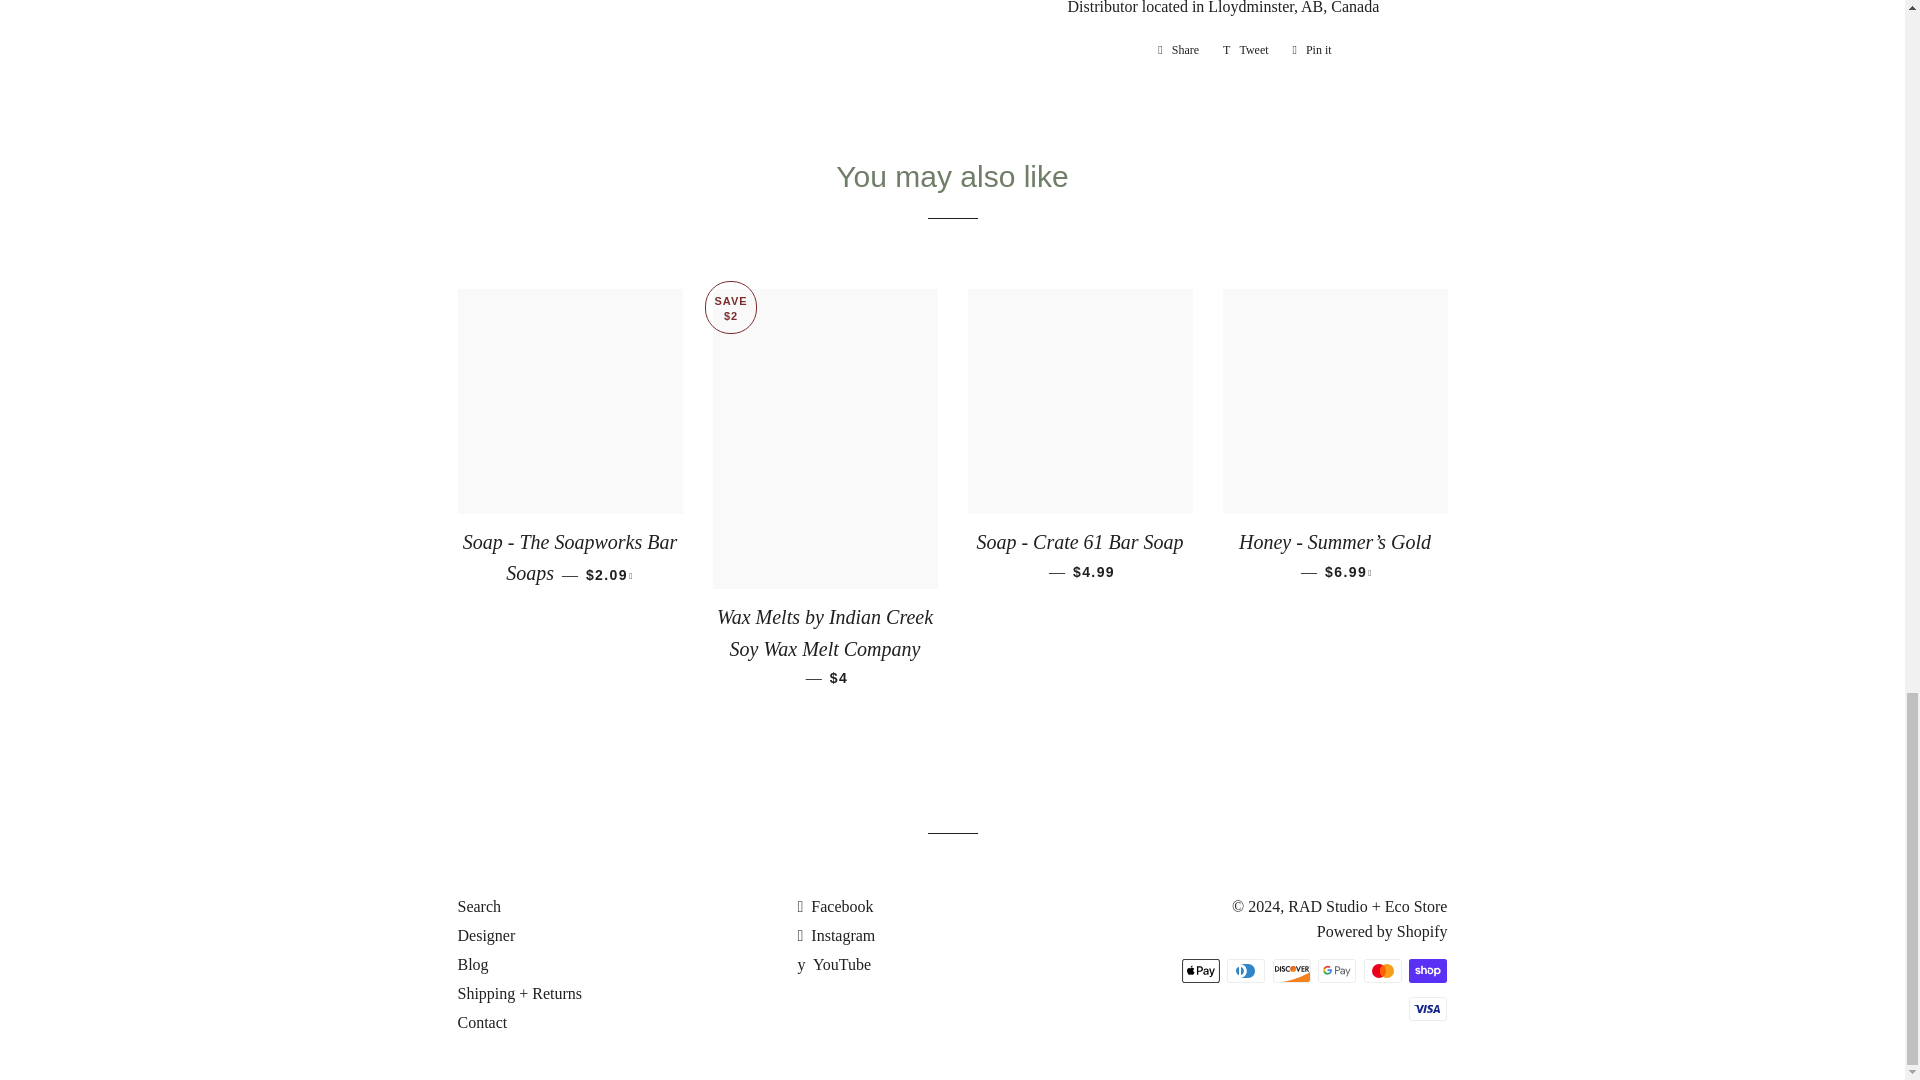 The height and width of the screenshot is (1080, 1920). Describe the element at coordinates (1312, 49) in the screenshot. I see `Pin on Pinterest` at that location.